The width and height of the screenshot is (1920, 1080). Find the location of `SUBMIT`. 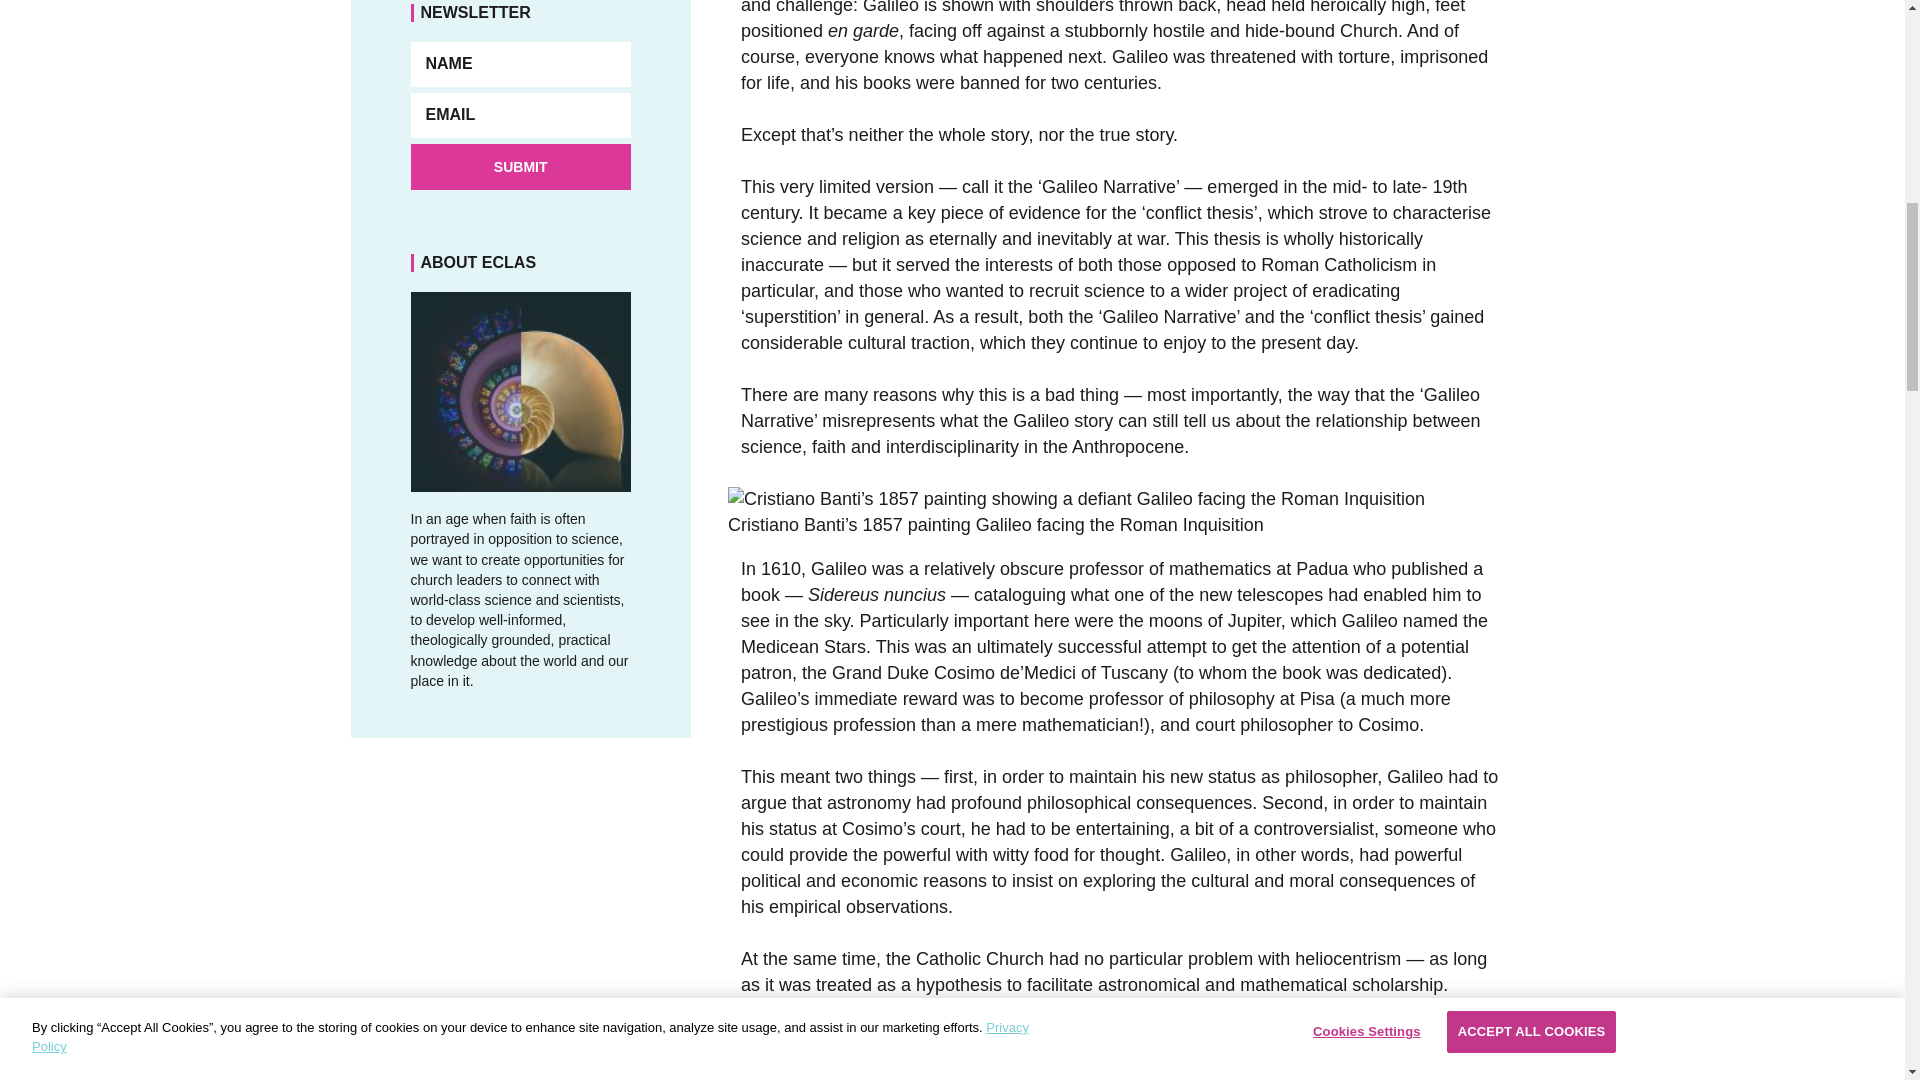

SUBMIT is located at coordinates (520, 166).